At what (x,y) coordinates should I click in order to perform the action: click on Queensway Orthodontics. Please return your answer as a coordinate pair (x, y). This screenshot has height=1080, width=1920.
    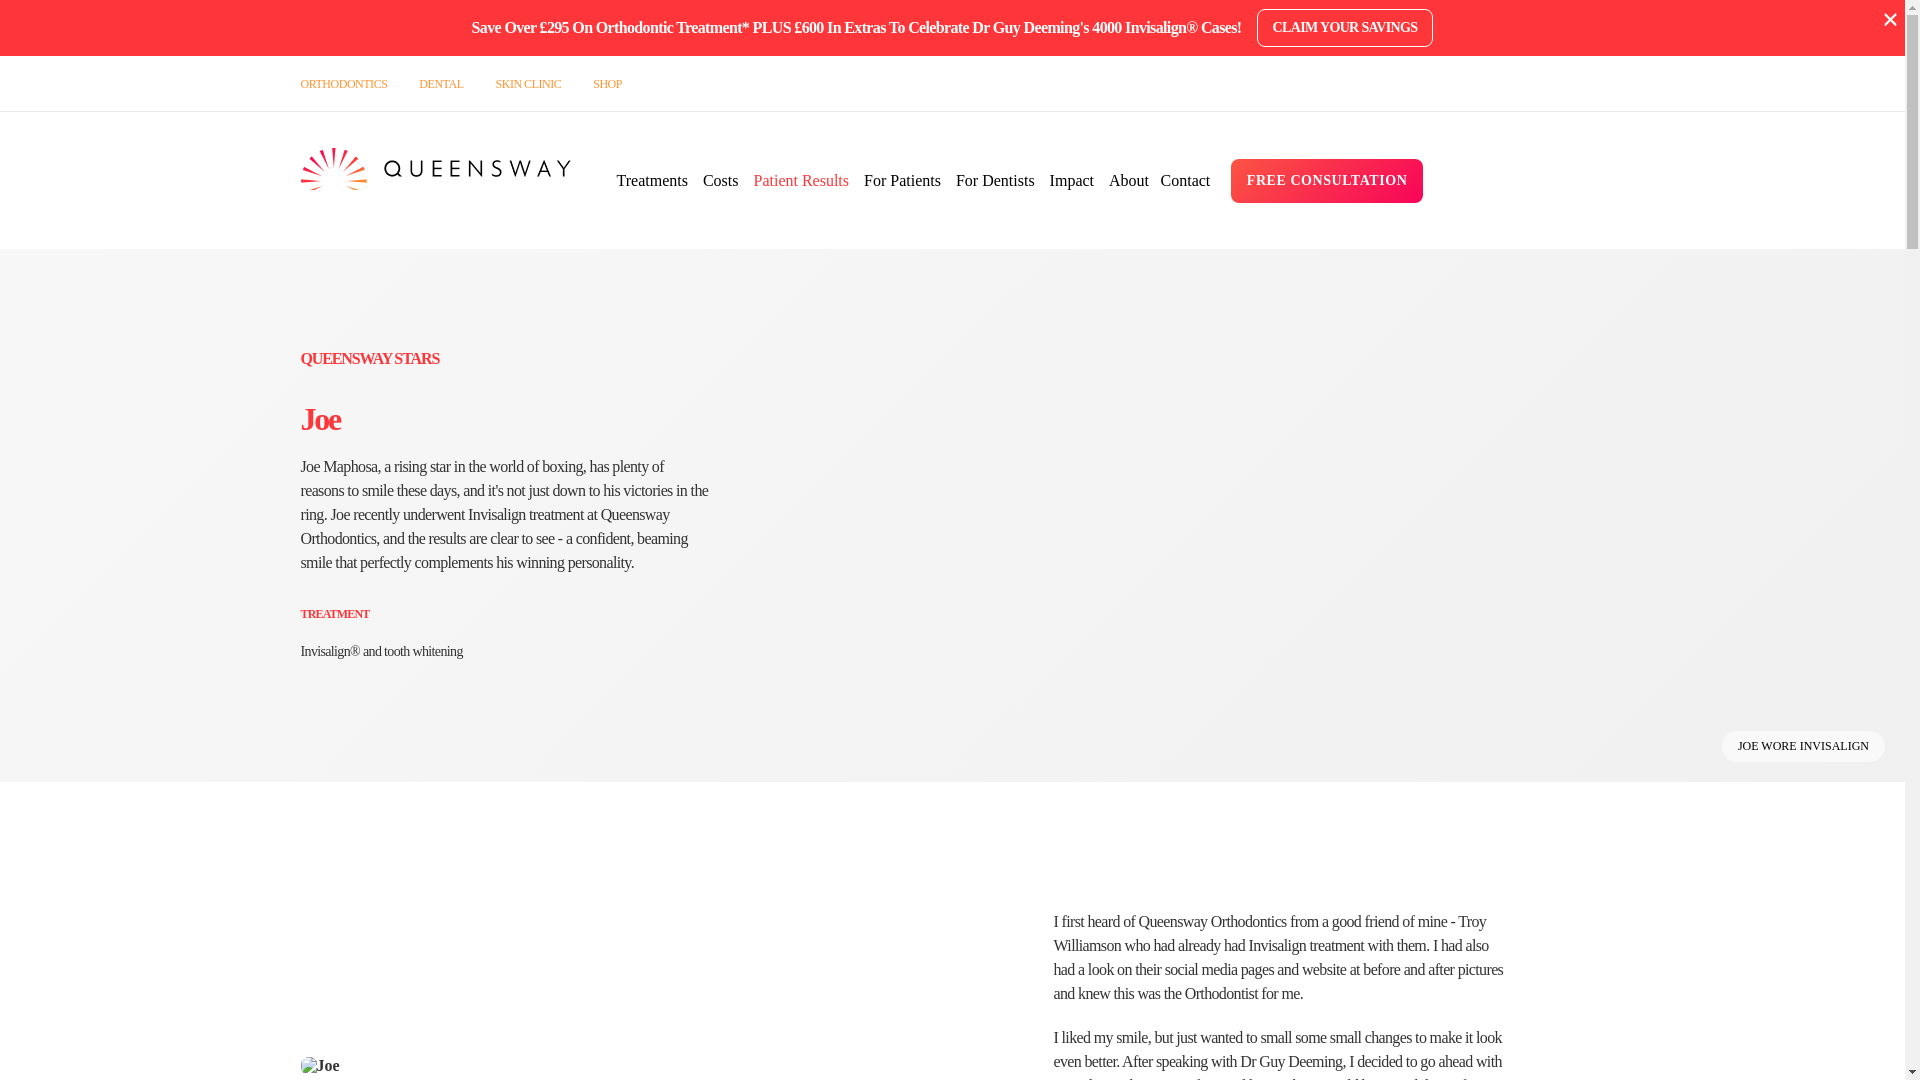
    Looking at the image, I should click on (434, 180).